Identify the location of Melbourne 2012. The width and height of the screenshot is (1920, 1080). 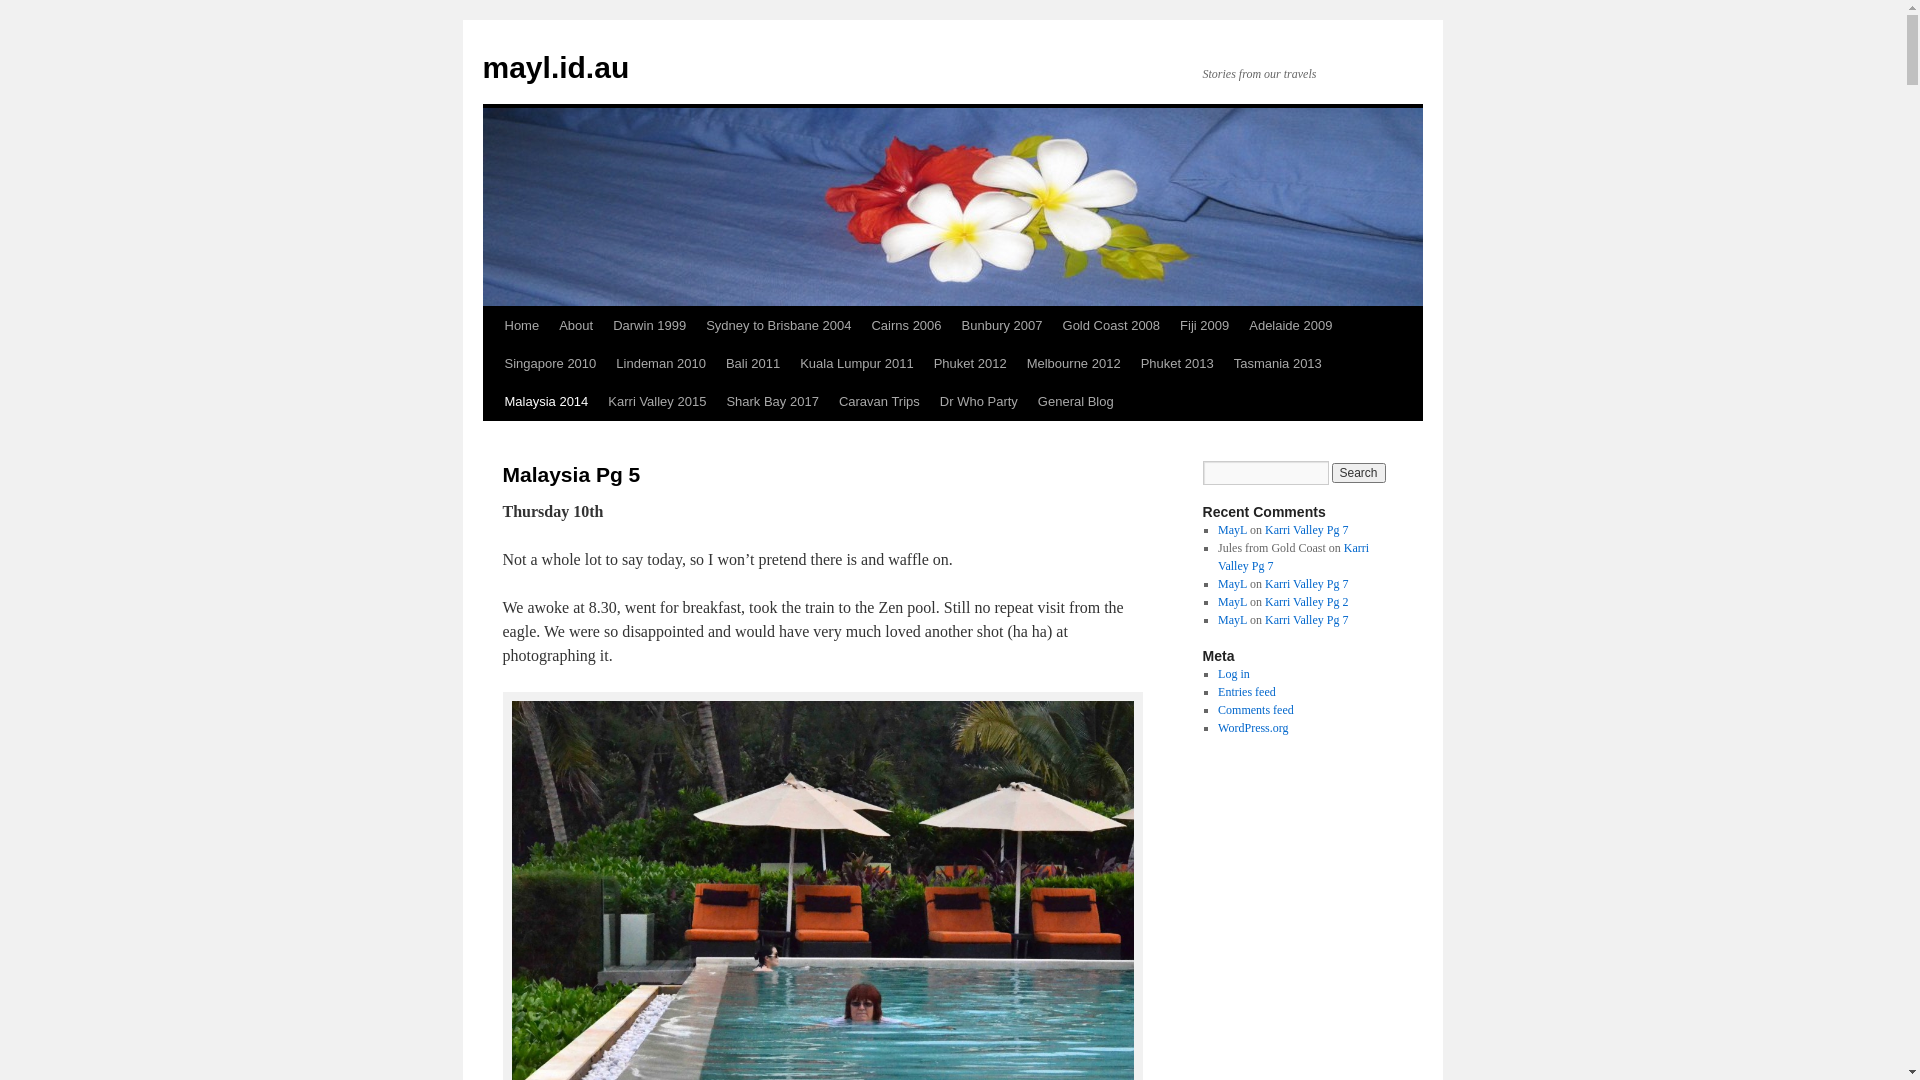
(1074, 364).